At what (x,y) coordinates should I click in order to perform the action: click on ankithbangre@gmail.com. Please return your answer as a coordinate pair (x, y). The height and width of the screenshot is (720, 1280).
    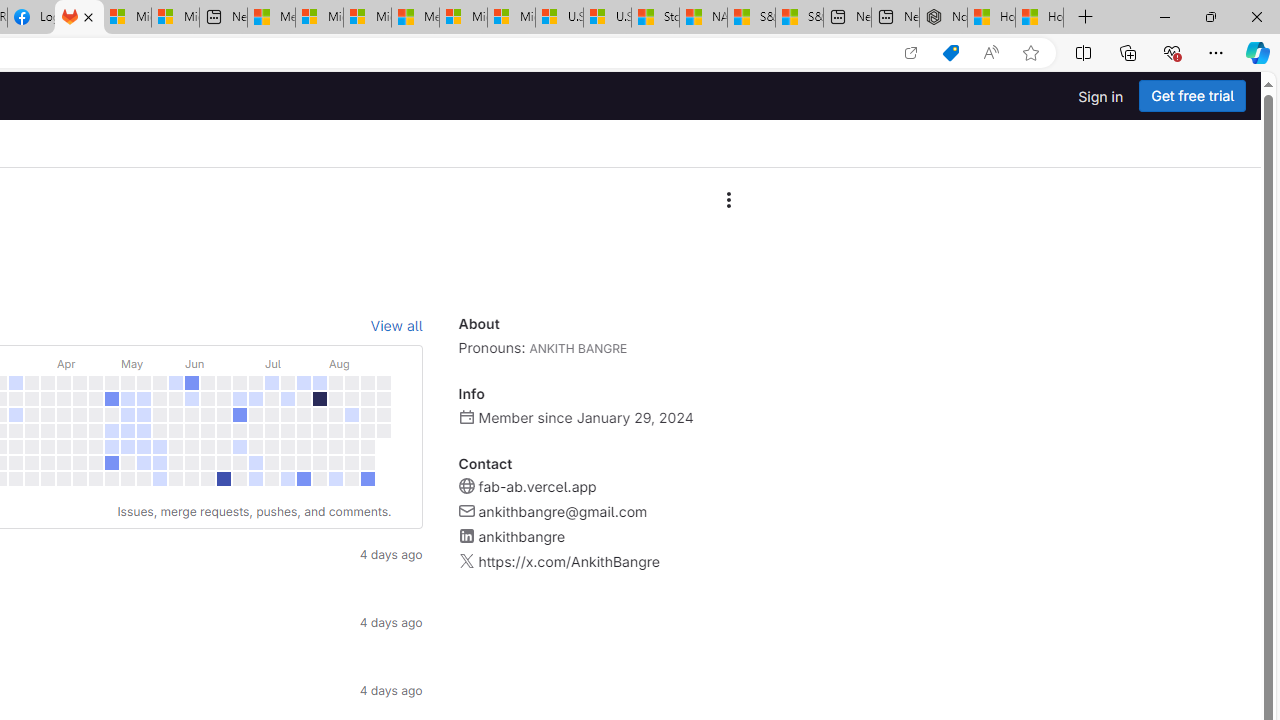
    Looking at the image, I should click on (562, 512).